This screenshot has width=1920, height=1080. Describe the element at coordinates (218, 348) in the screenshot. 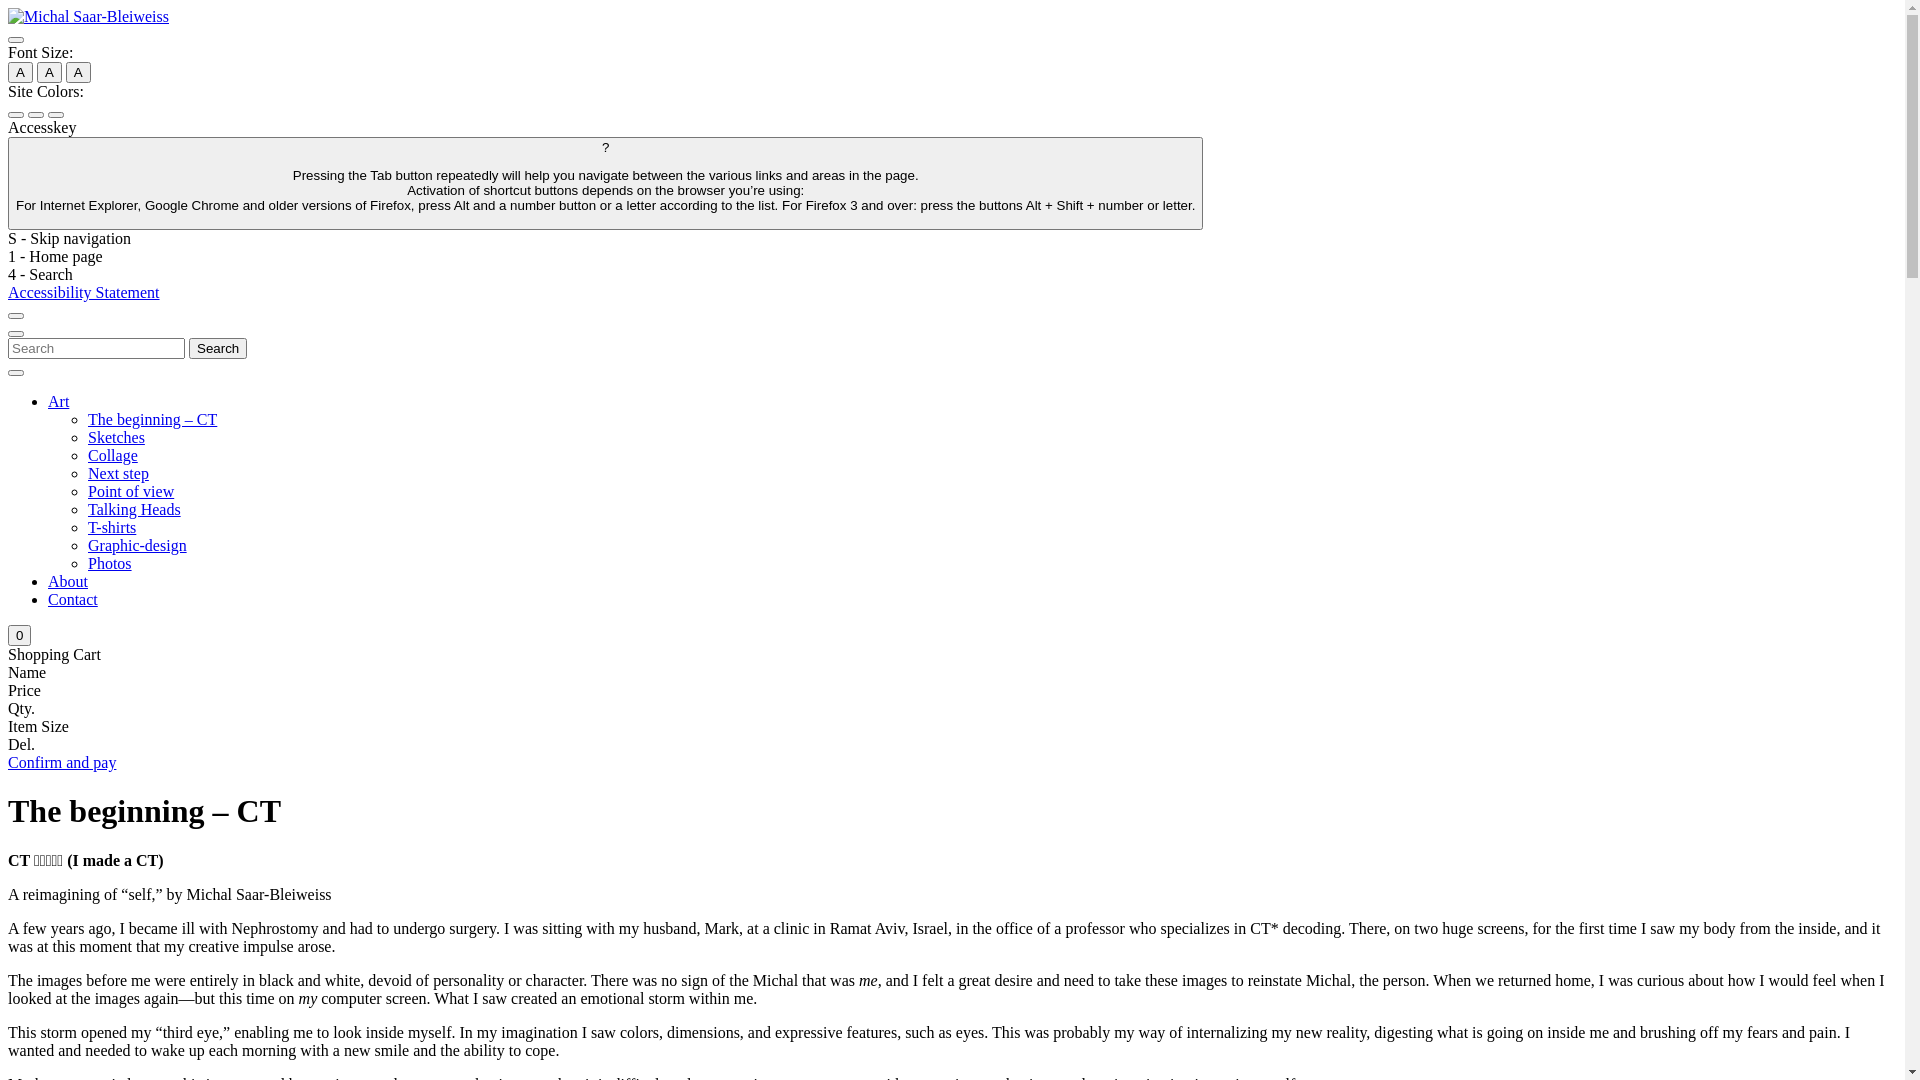

I see `Search` at that location.